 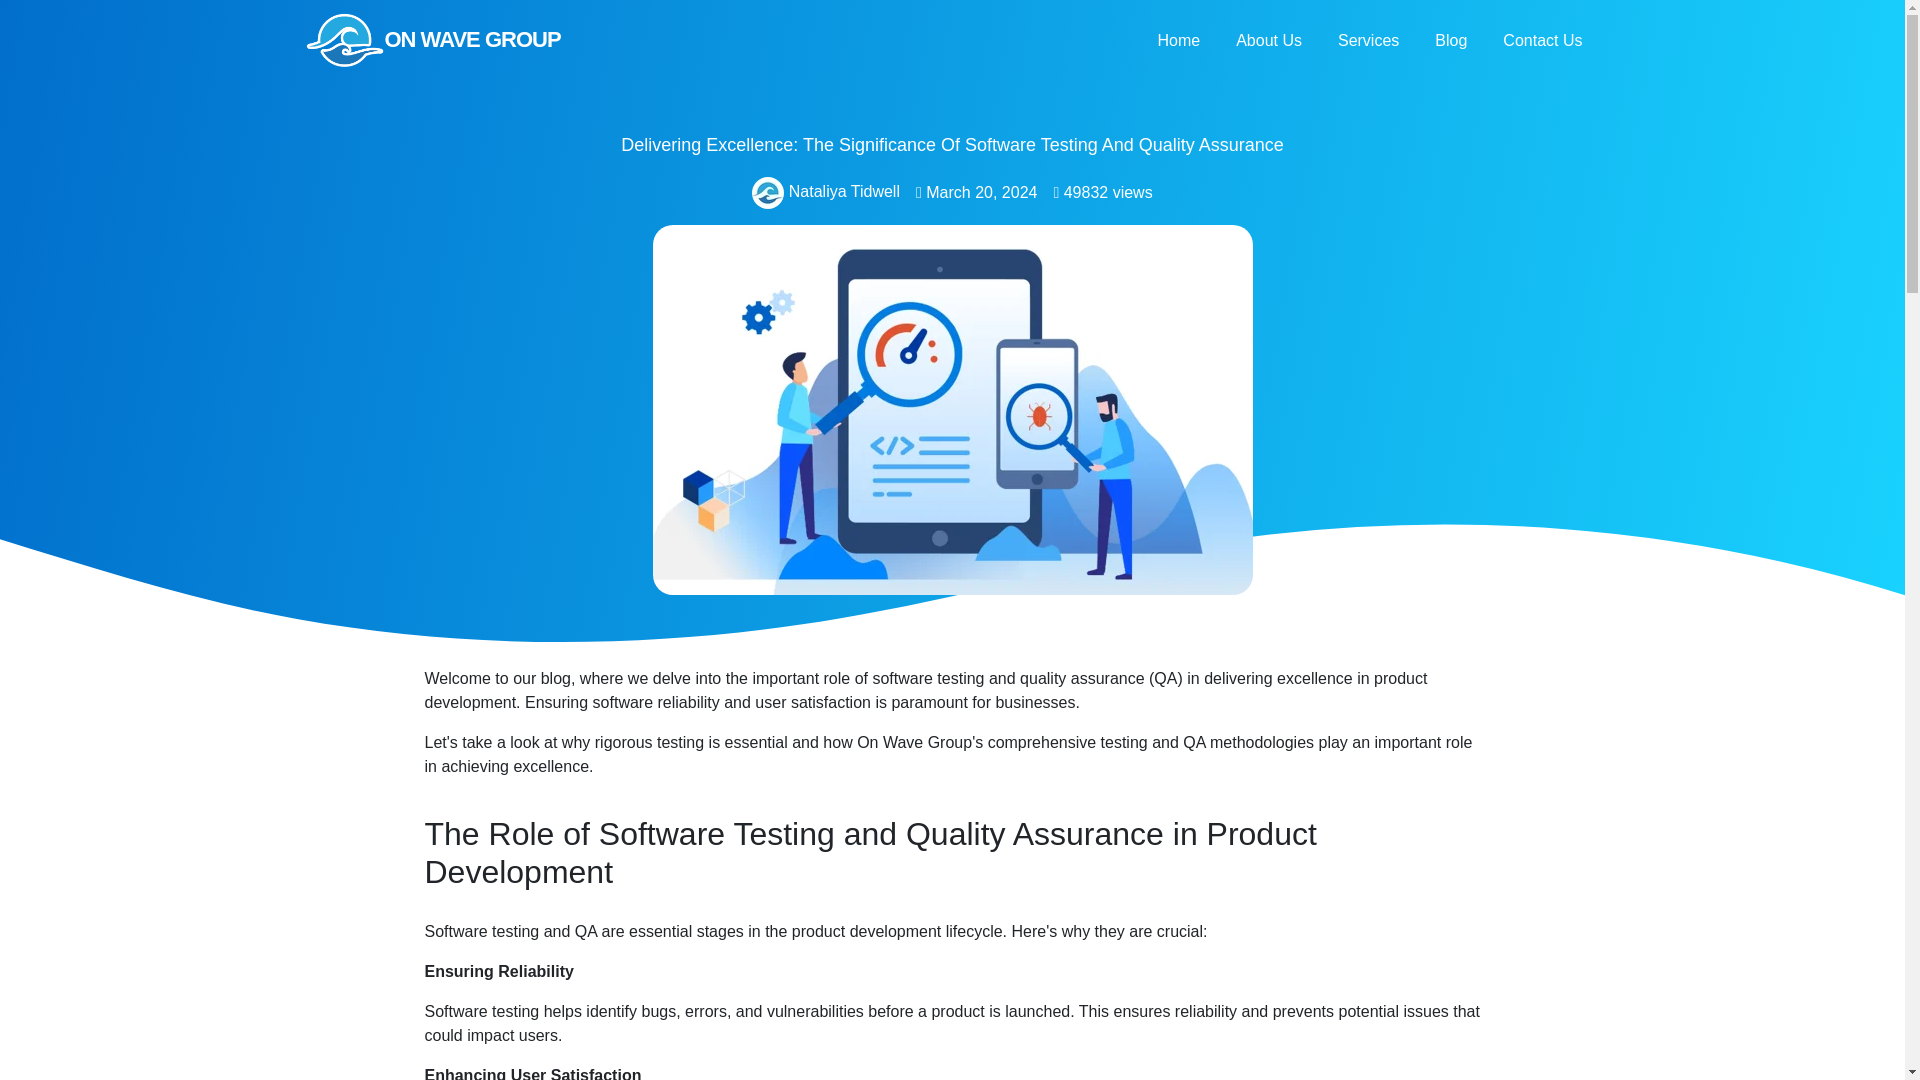 I want to click on logoonwavegroup32x32, so click(x=768, y=193).